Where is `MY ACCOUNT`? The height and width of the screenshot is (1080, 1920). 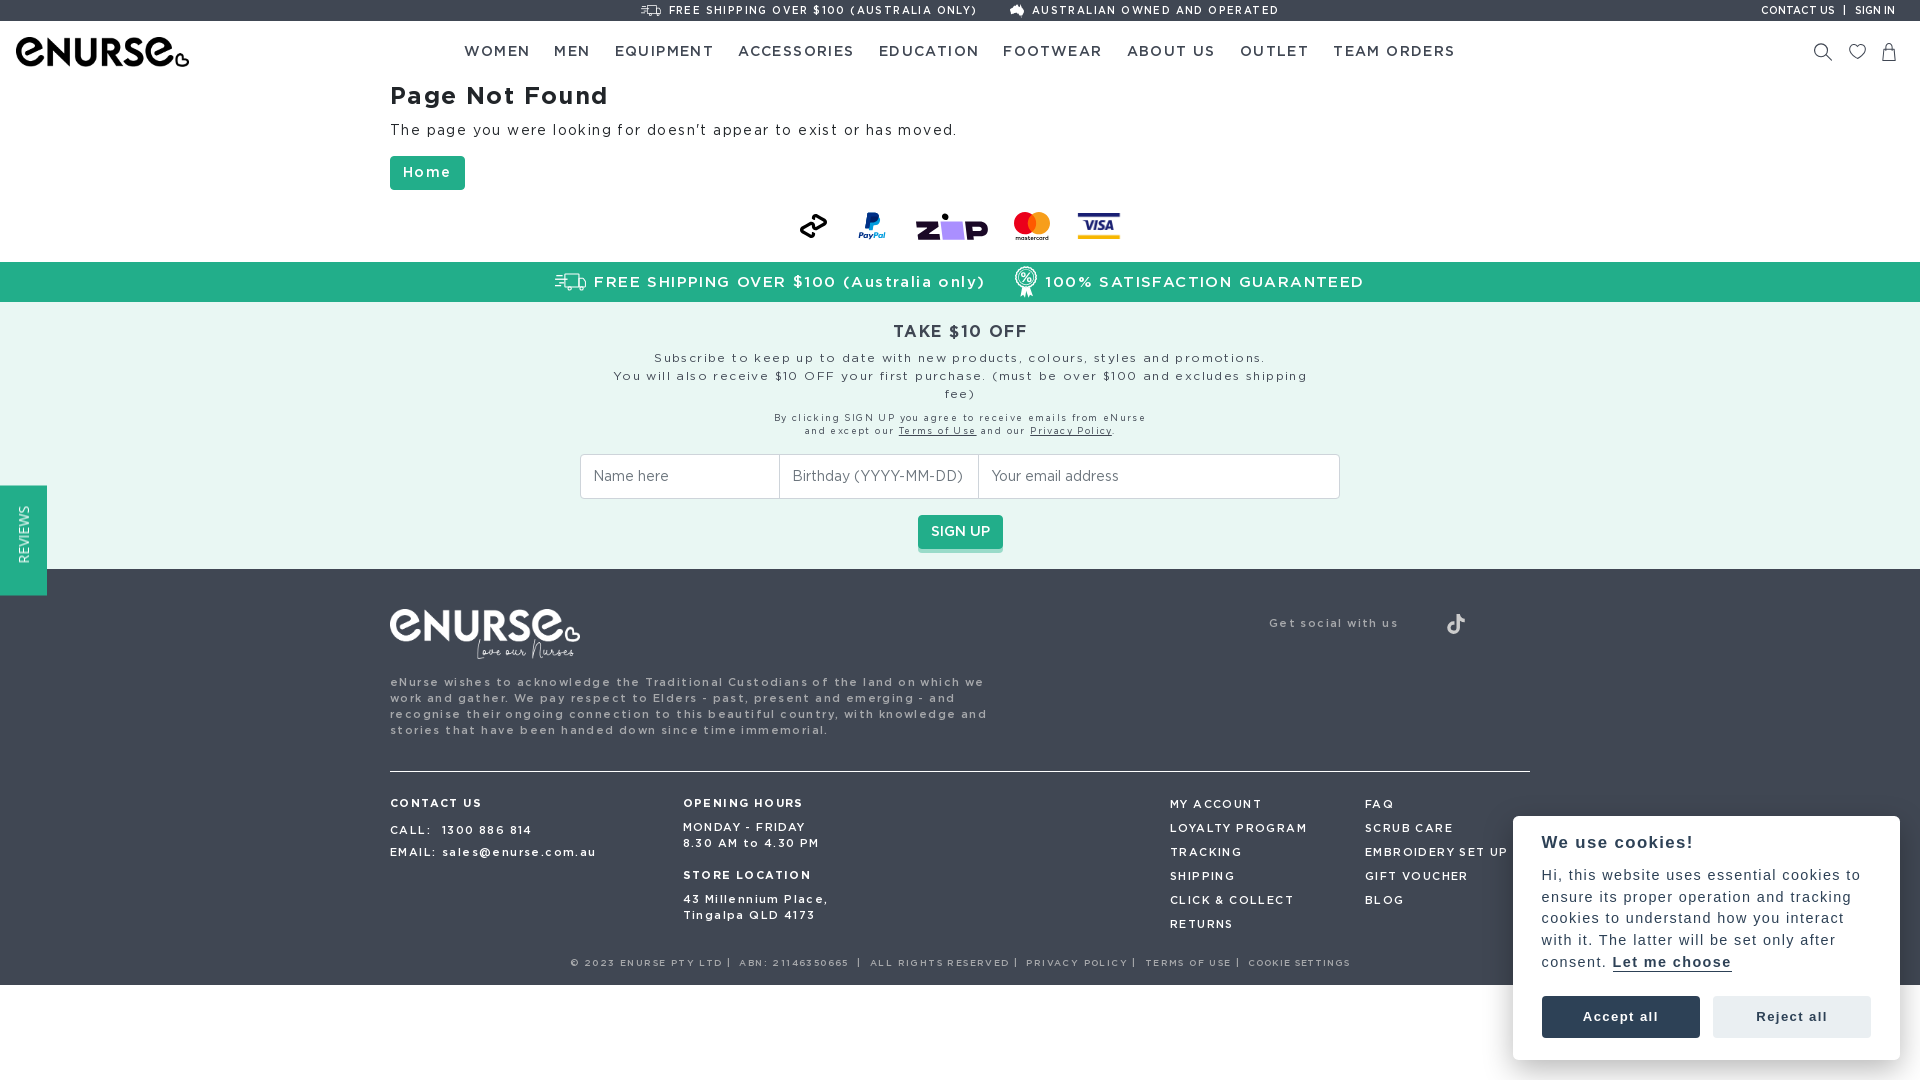
MY ACCOUNT is located at coordinates (1252, 804).